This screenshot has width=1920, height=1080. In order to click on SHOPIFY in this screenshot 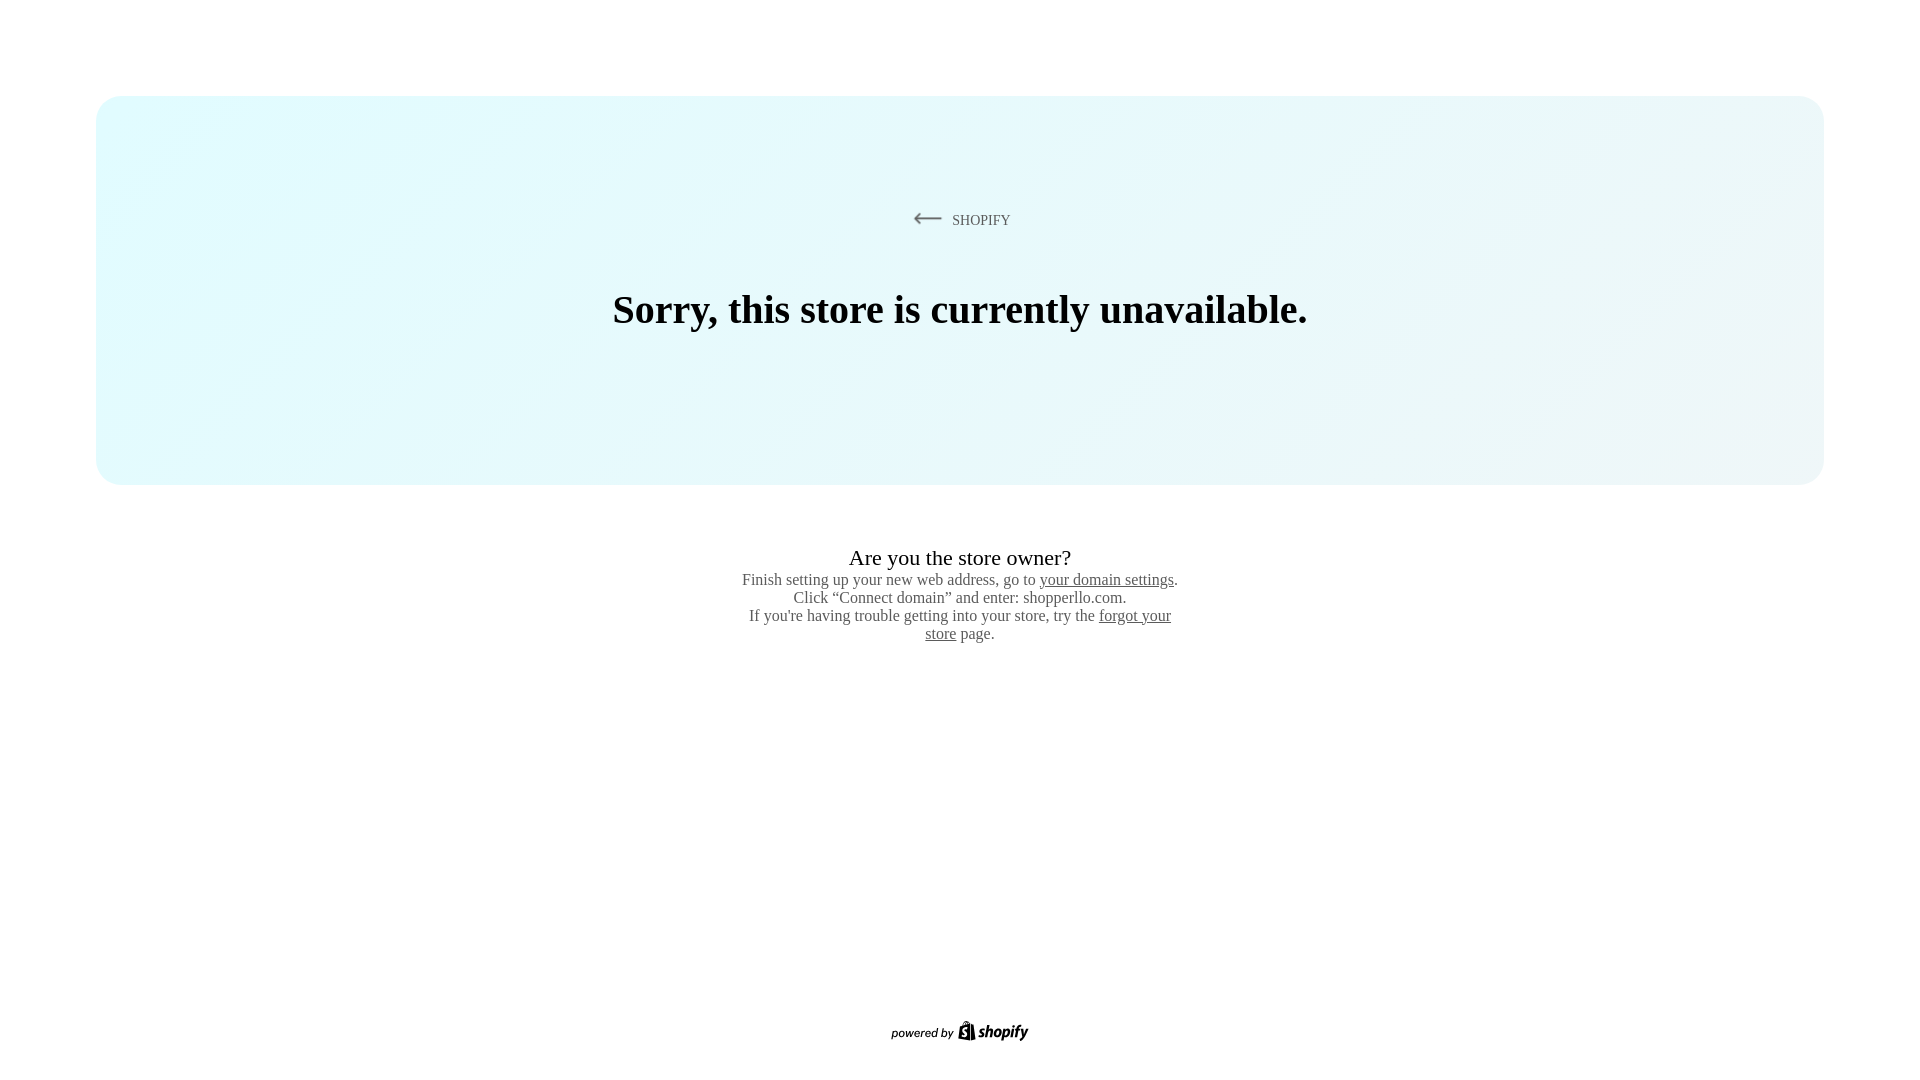, I will do `click(958, 219)`.